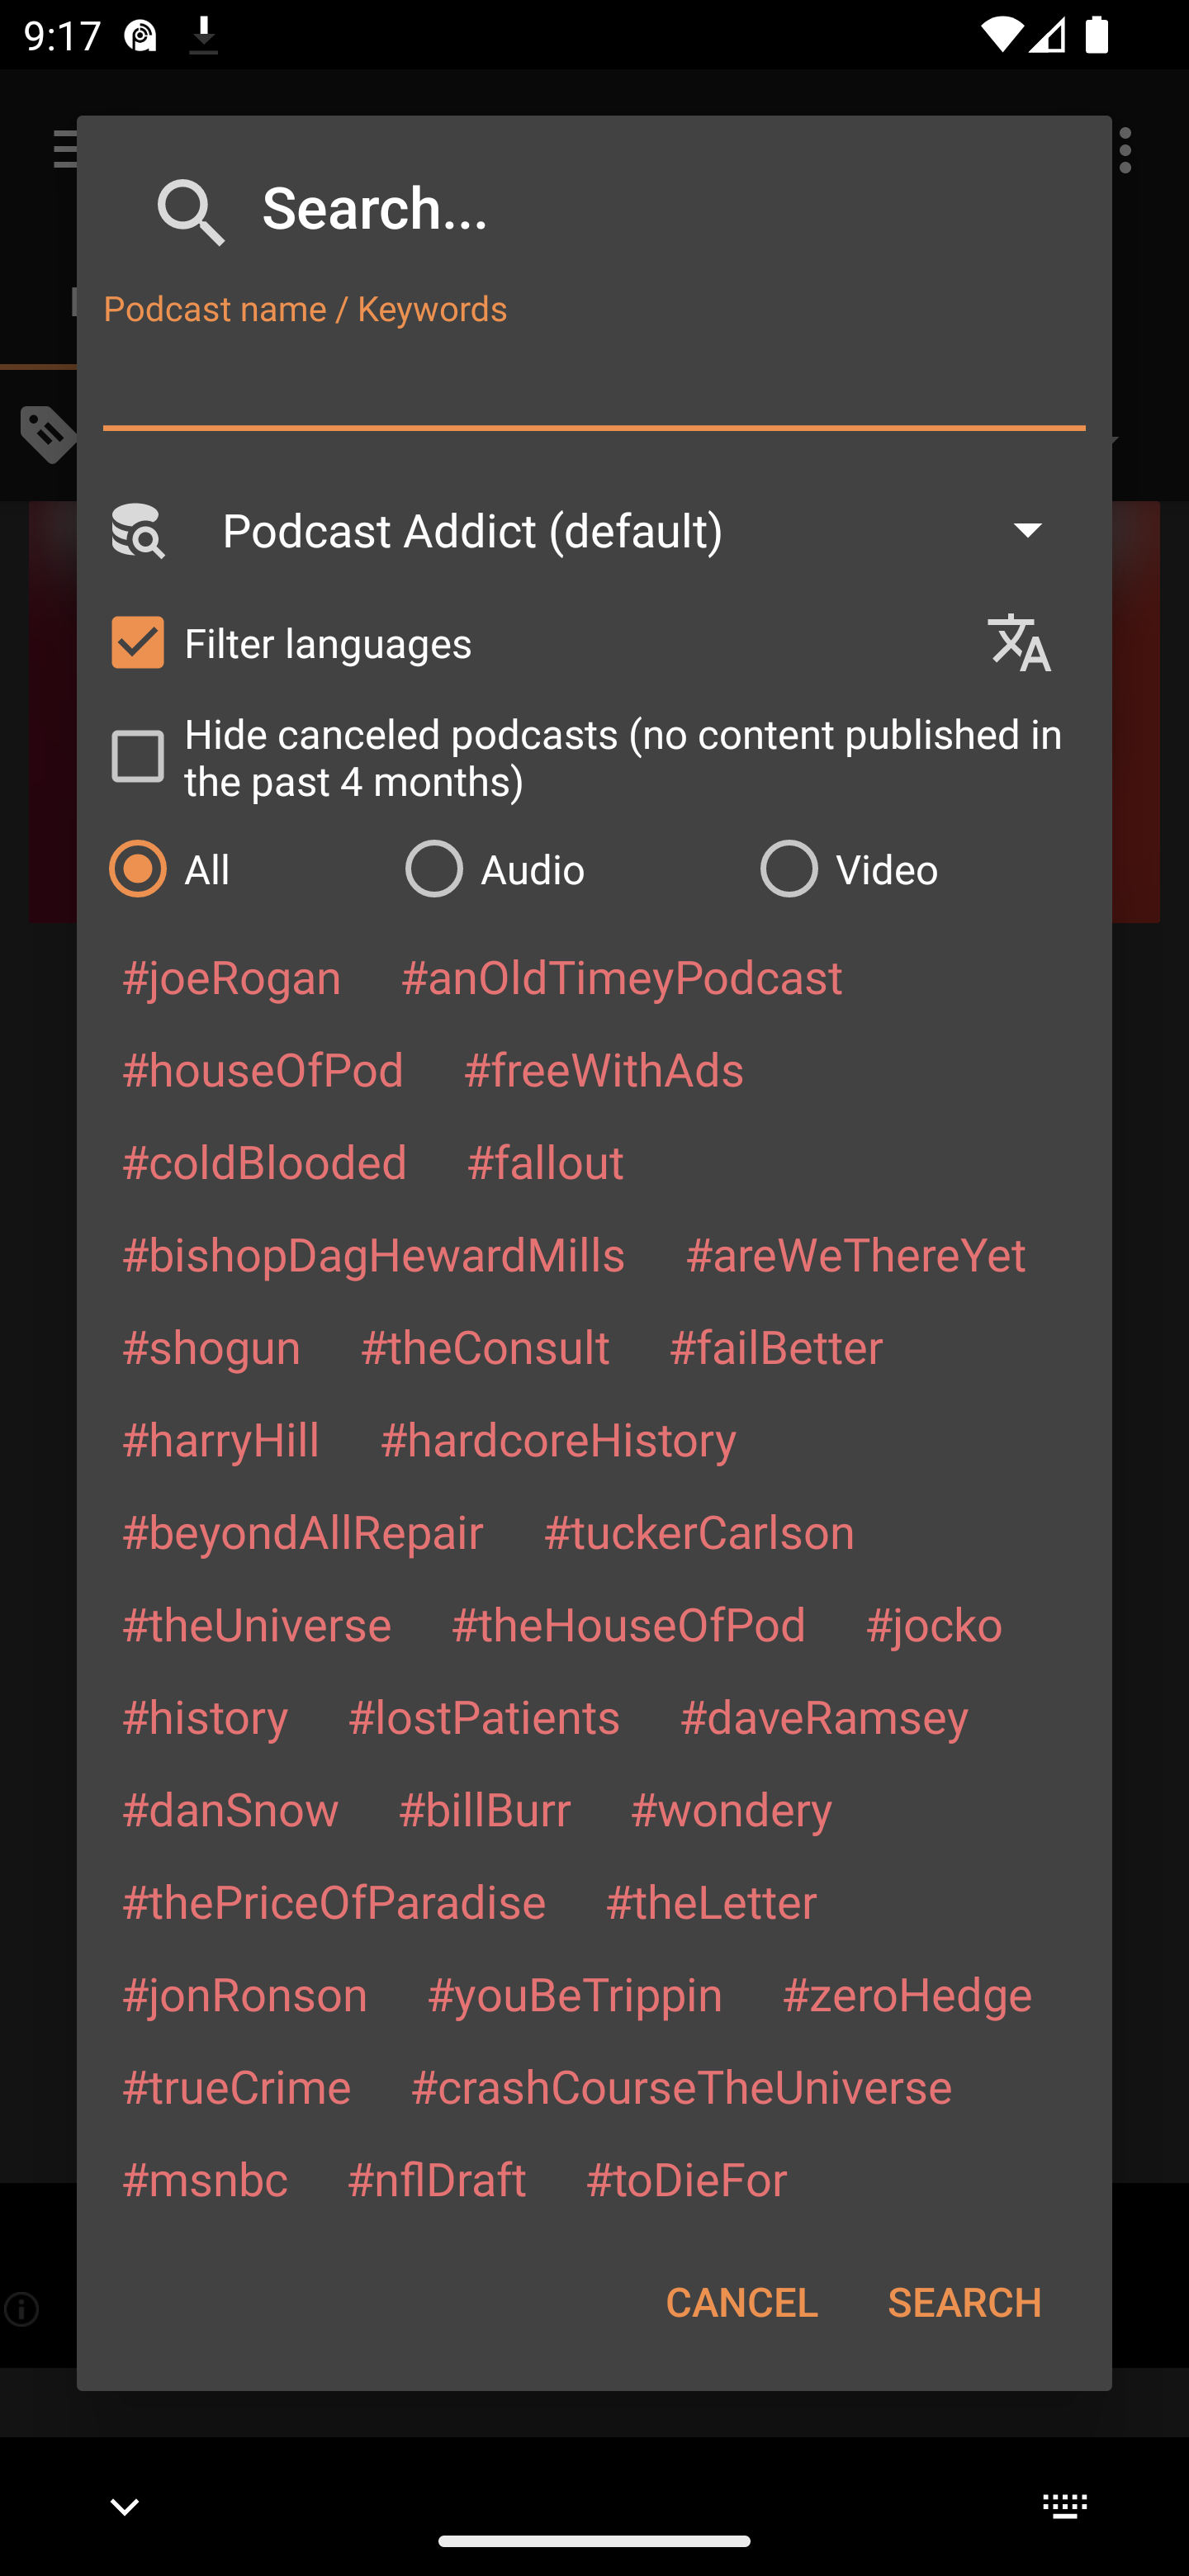 The width and height of the screenshot is (1189, 2576). What do you see at coordinates (933, 1623) in the screenshot?
I see `#jocko` at bounding box center [933, 1623].